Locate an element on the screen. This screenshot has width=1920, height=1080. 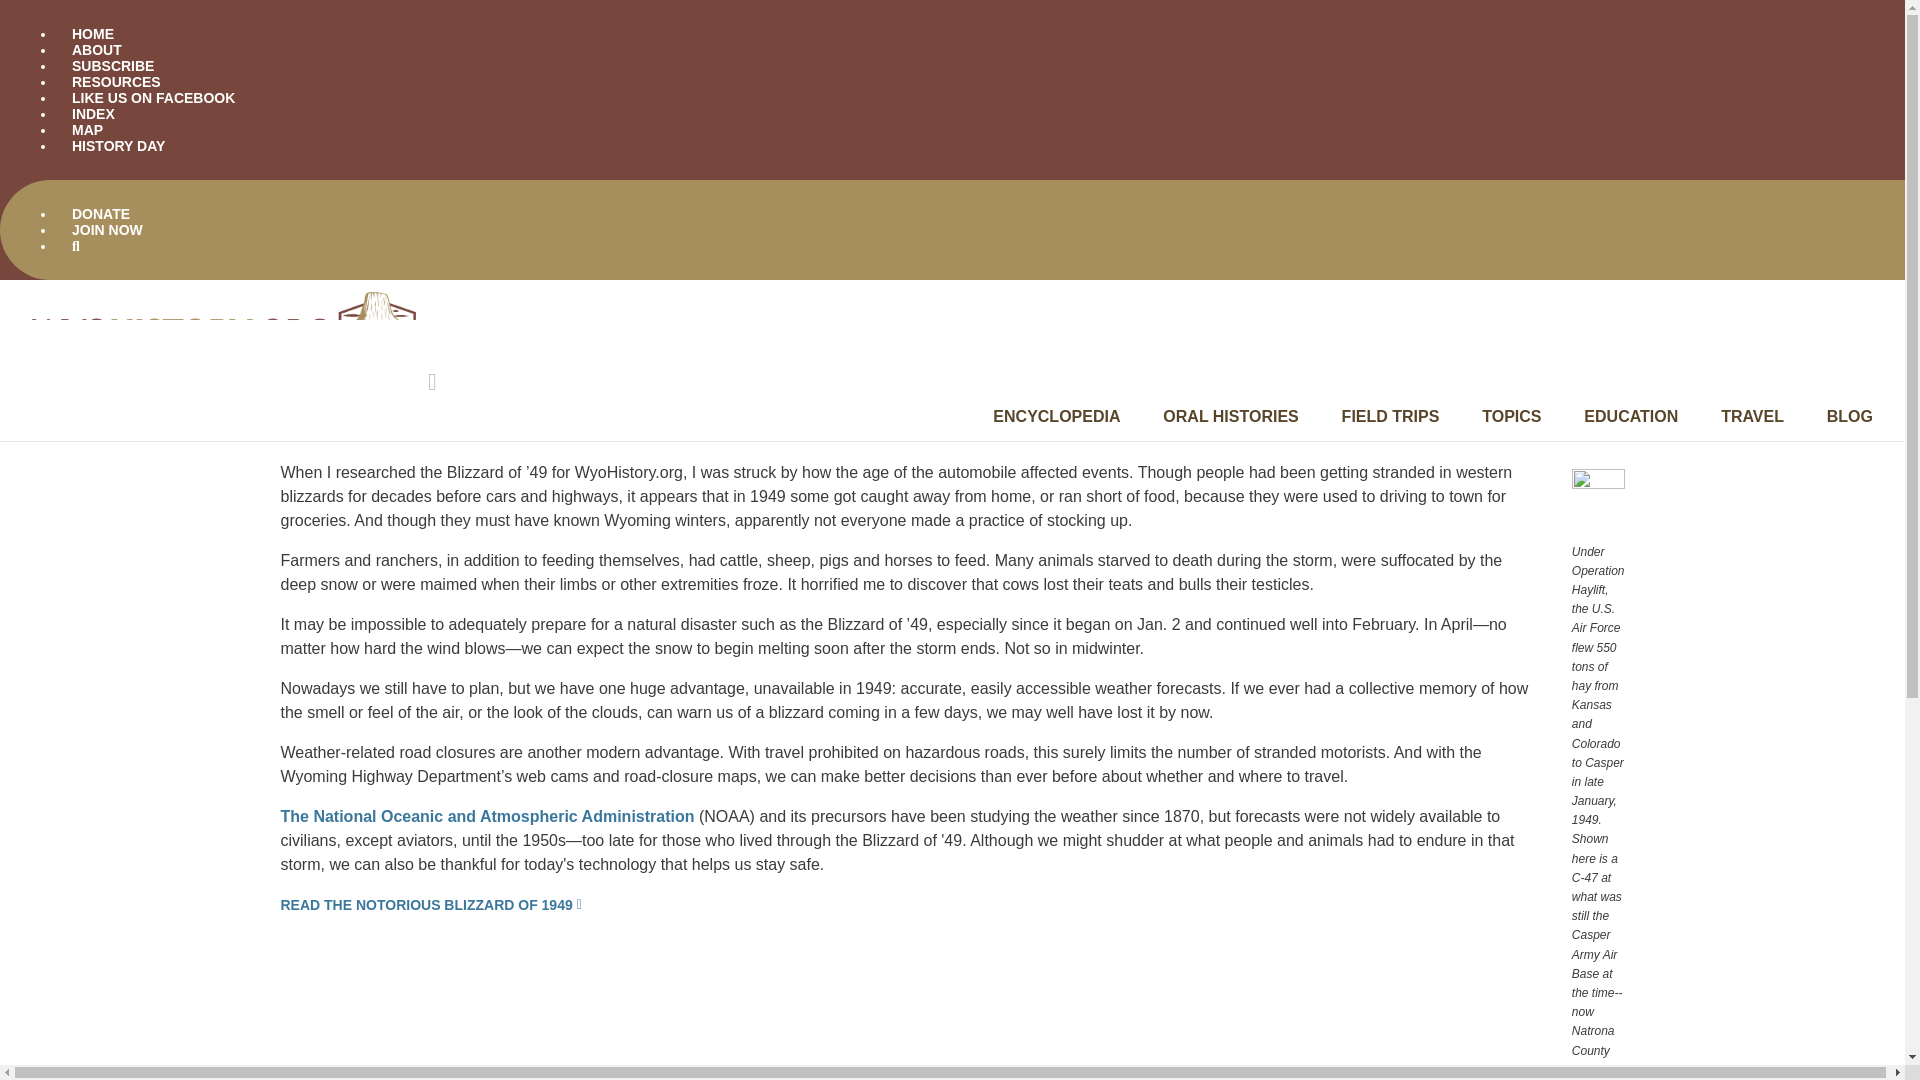
SUBSCRIBE is located at coordinates (112, 66).